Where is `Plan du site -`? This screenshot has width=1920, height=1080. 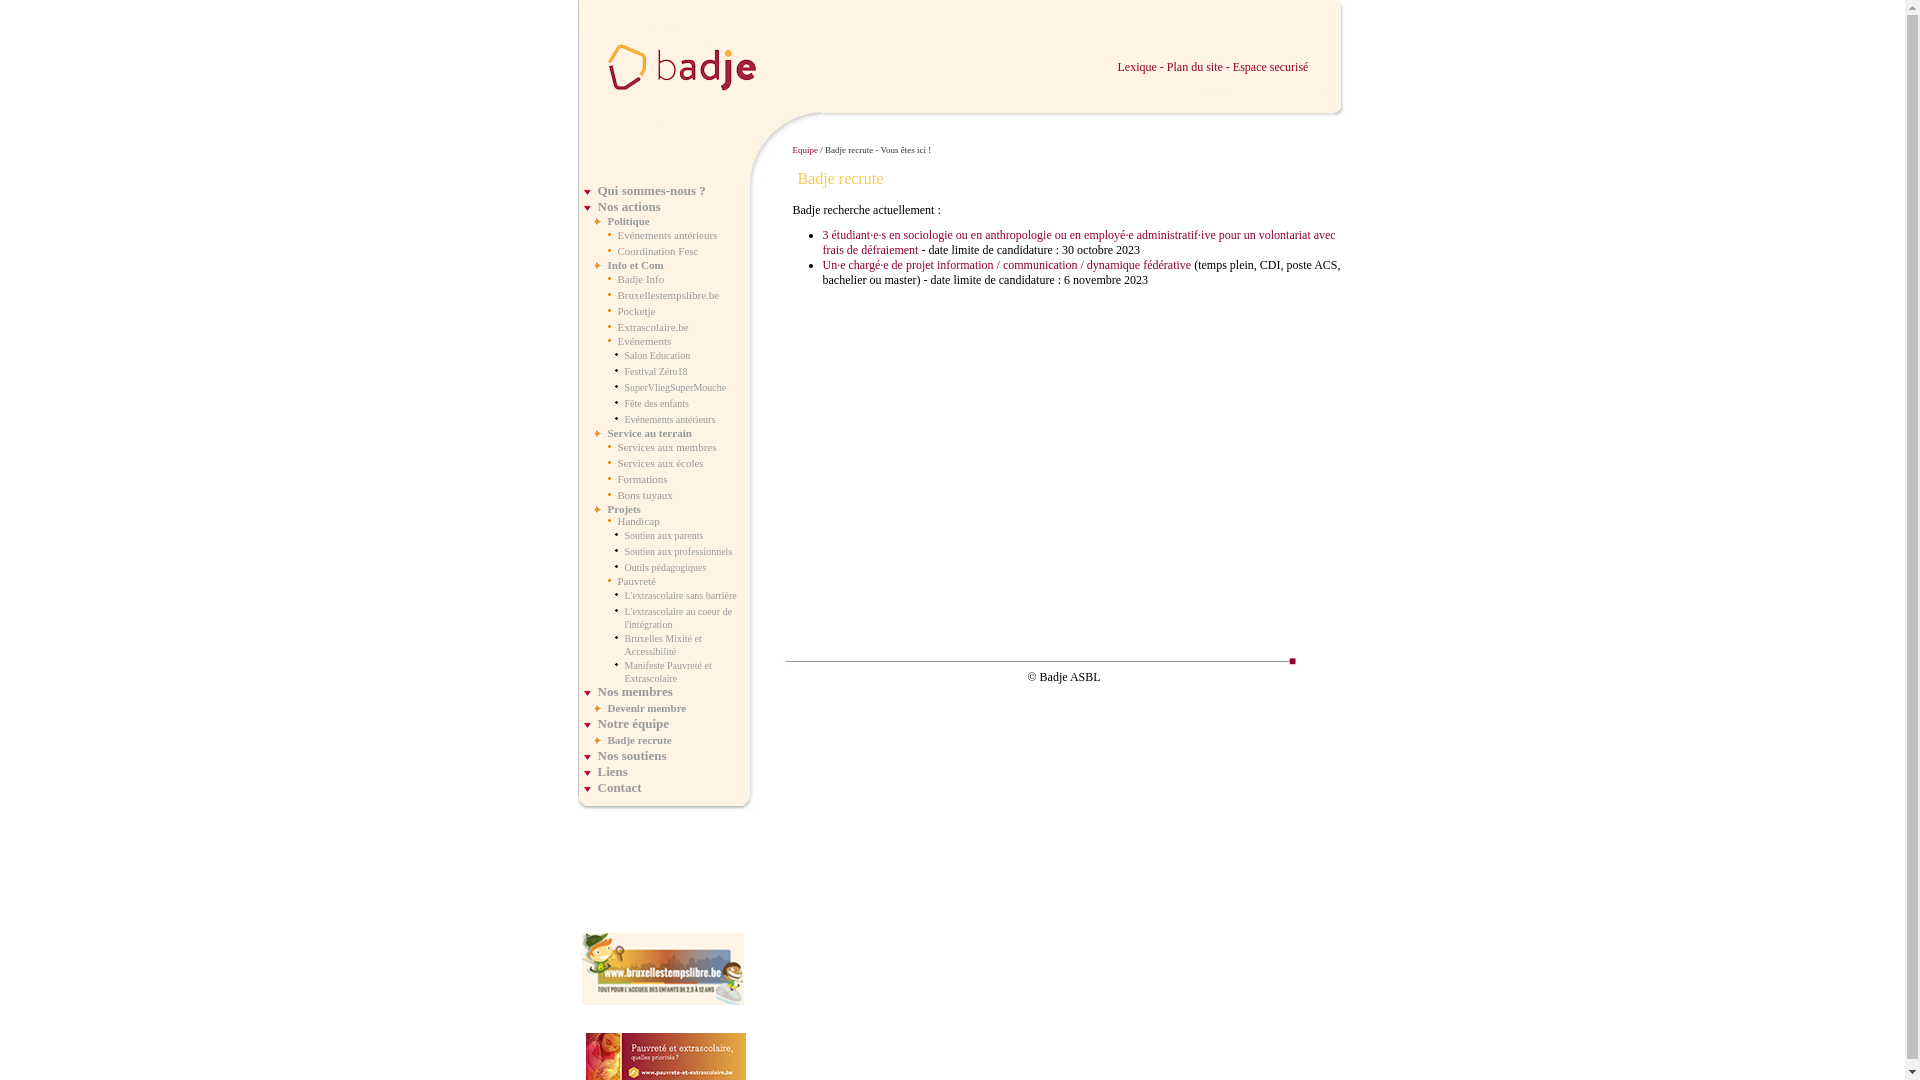
Plan du site - is located at coordinates (1200, 67).